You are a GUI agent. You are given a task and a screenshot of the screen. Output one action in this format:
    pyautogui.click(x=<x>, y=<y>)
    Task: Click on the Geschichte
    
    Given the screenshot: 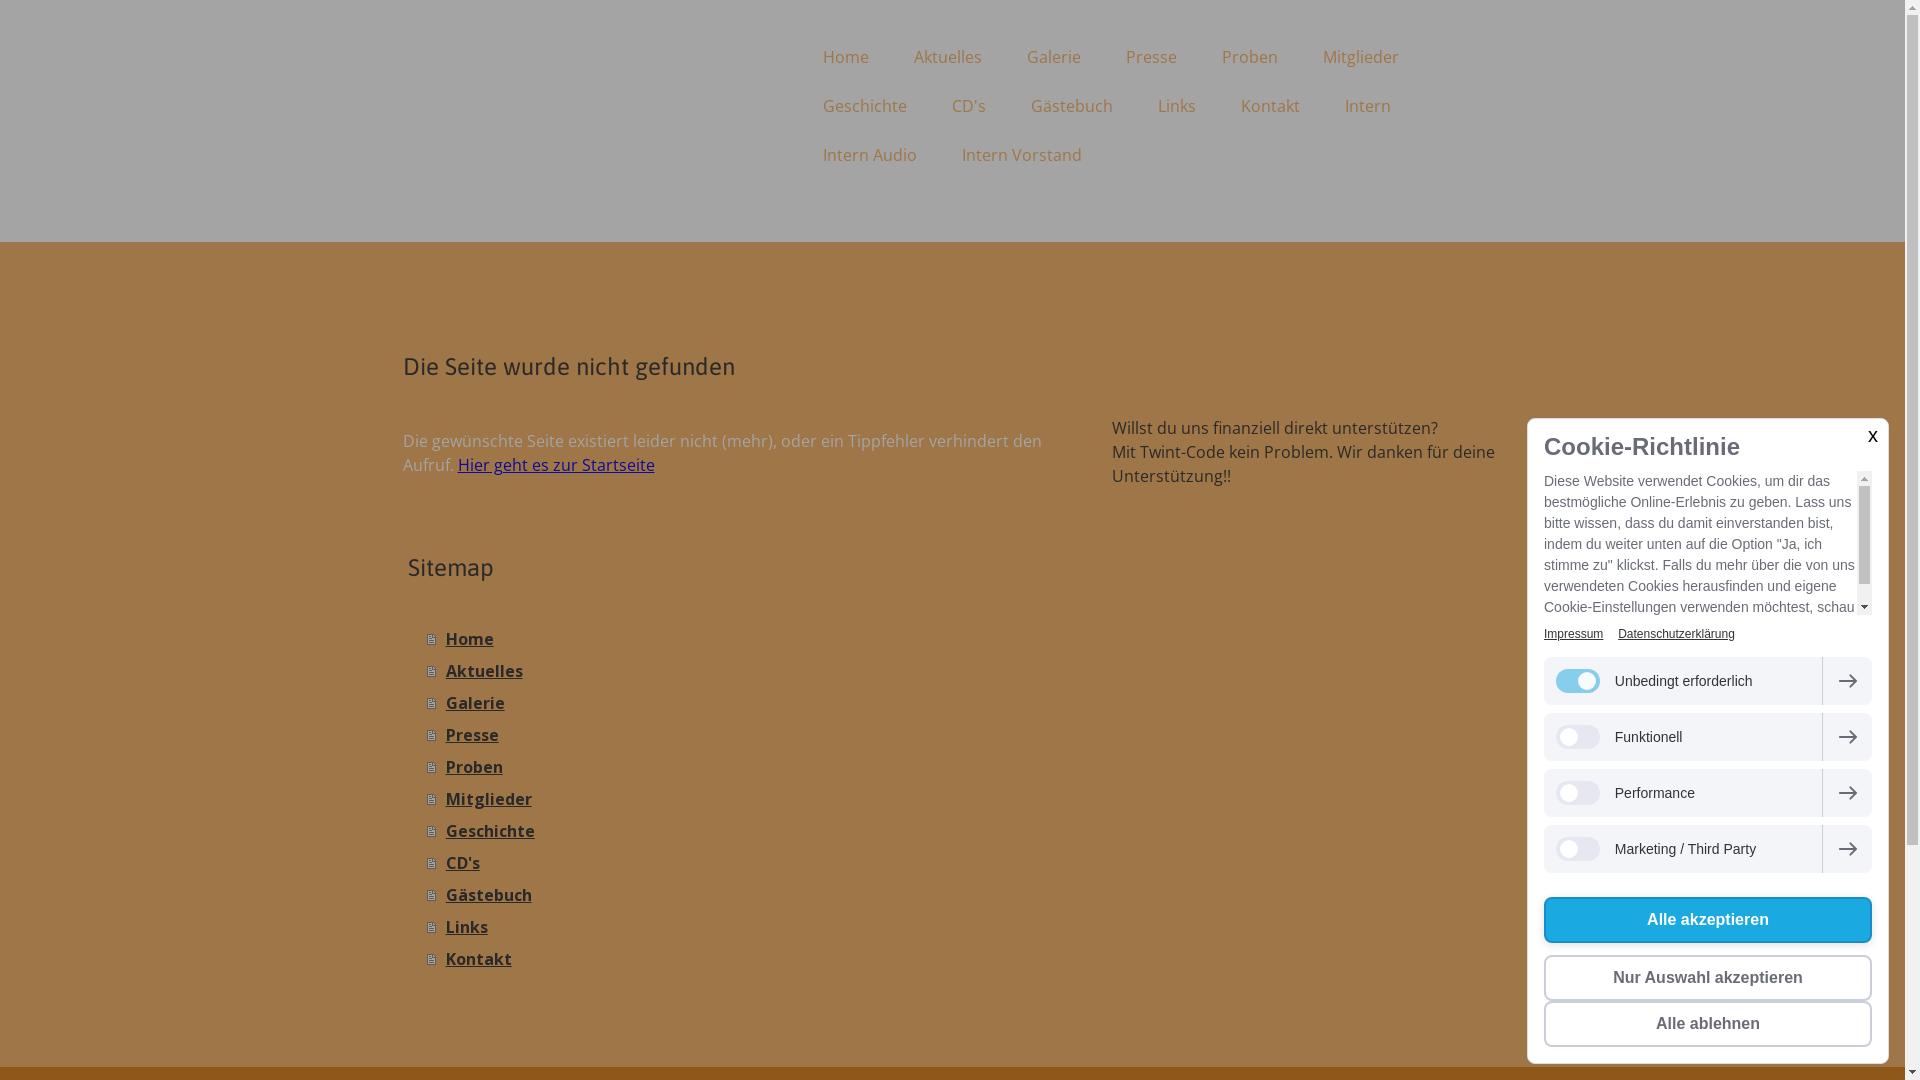 What is the action you would take?
    pyautogui.click(x=750, y=831)
    